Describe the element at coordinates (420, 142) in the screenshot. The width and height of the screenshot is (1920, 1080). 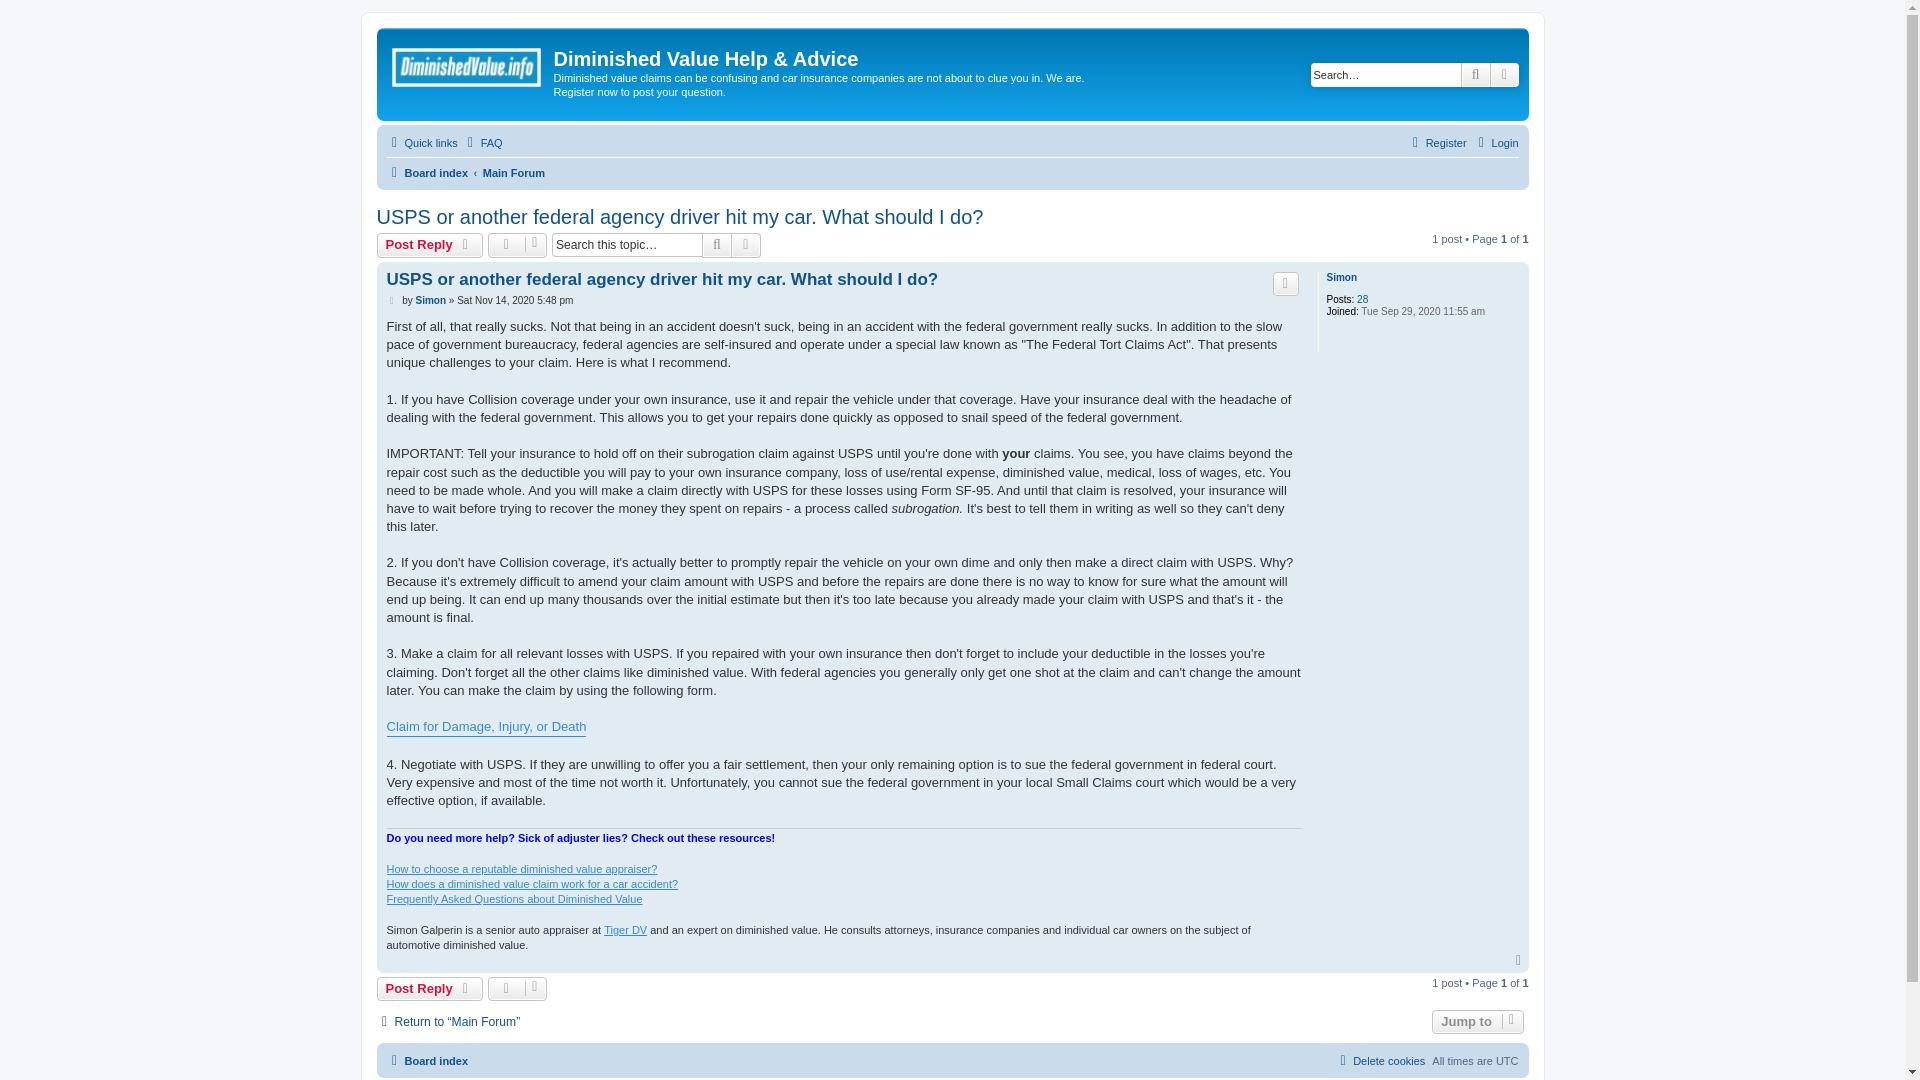
I see `Quick links` at that location.